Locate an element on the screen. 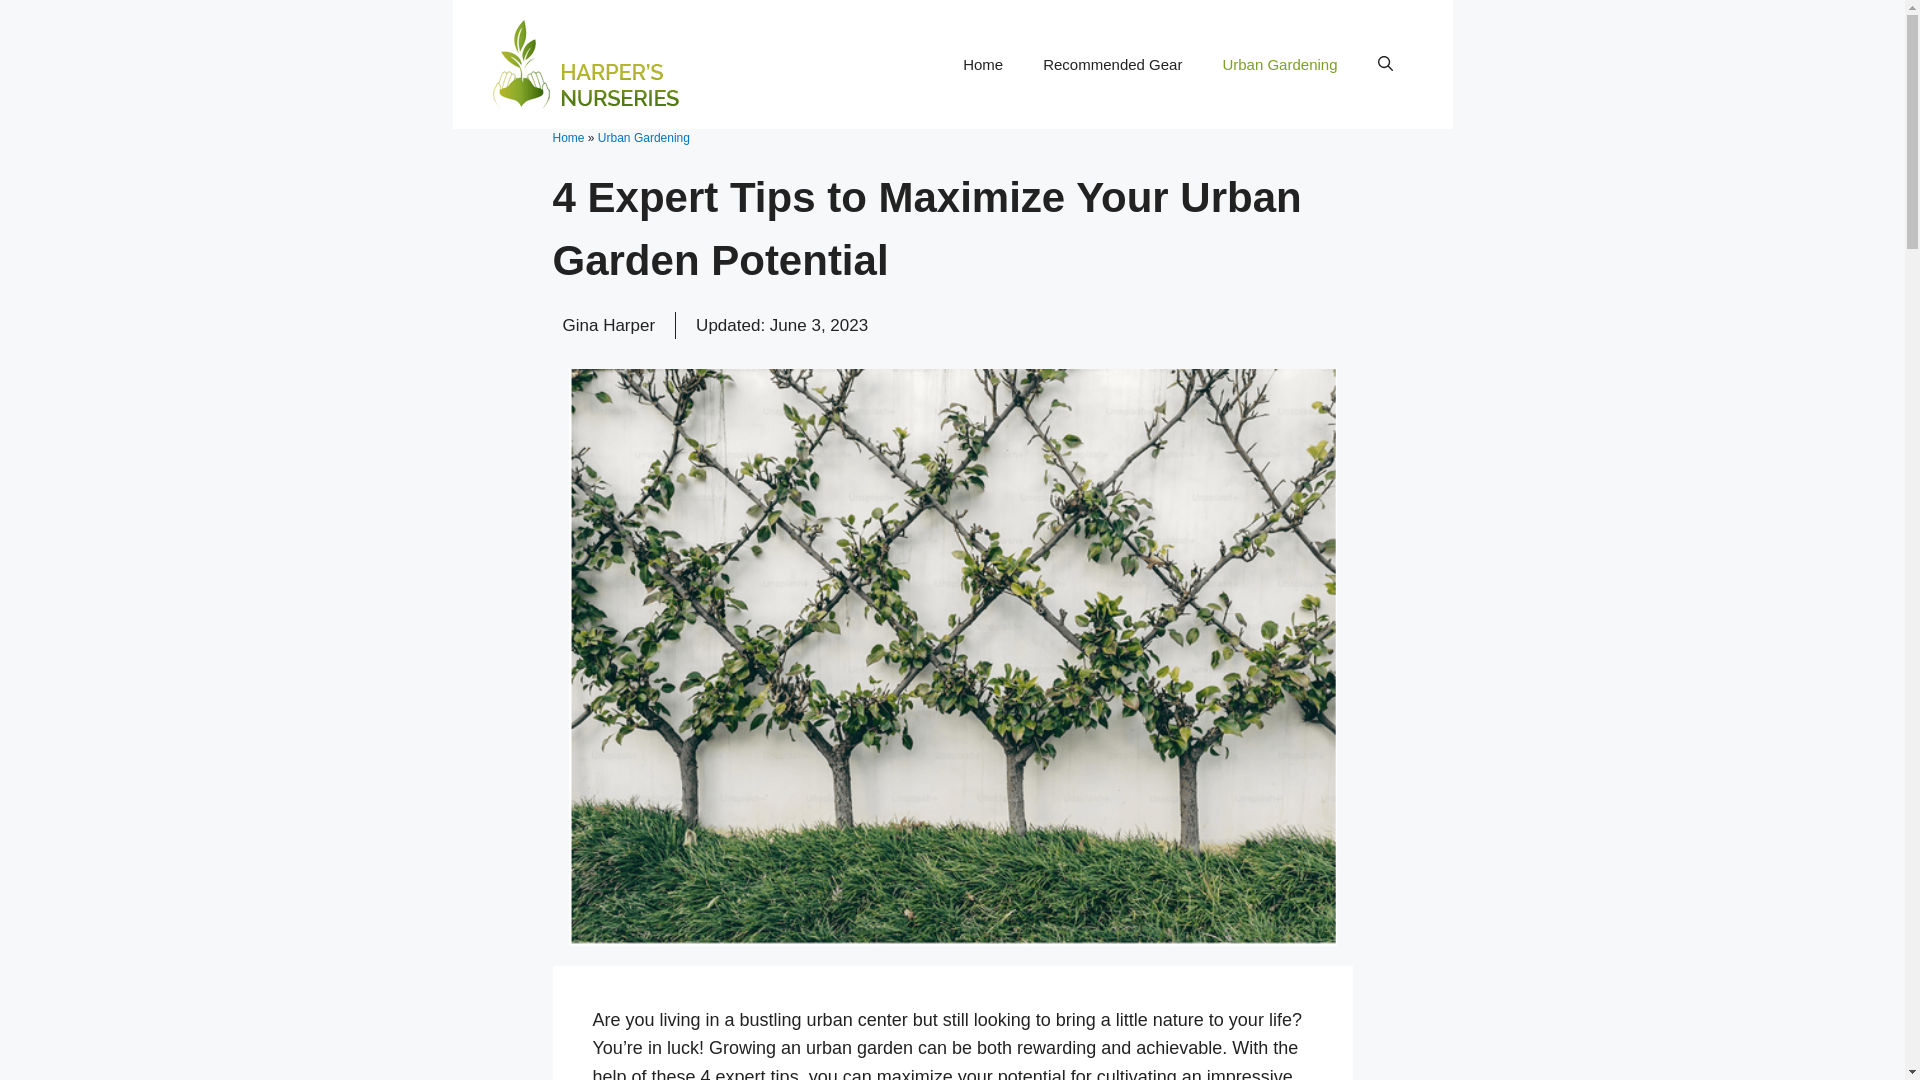  Recommended Gear is located at coordinates (1112, 64).